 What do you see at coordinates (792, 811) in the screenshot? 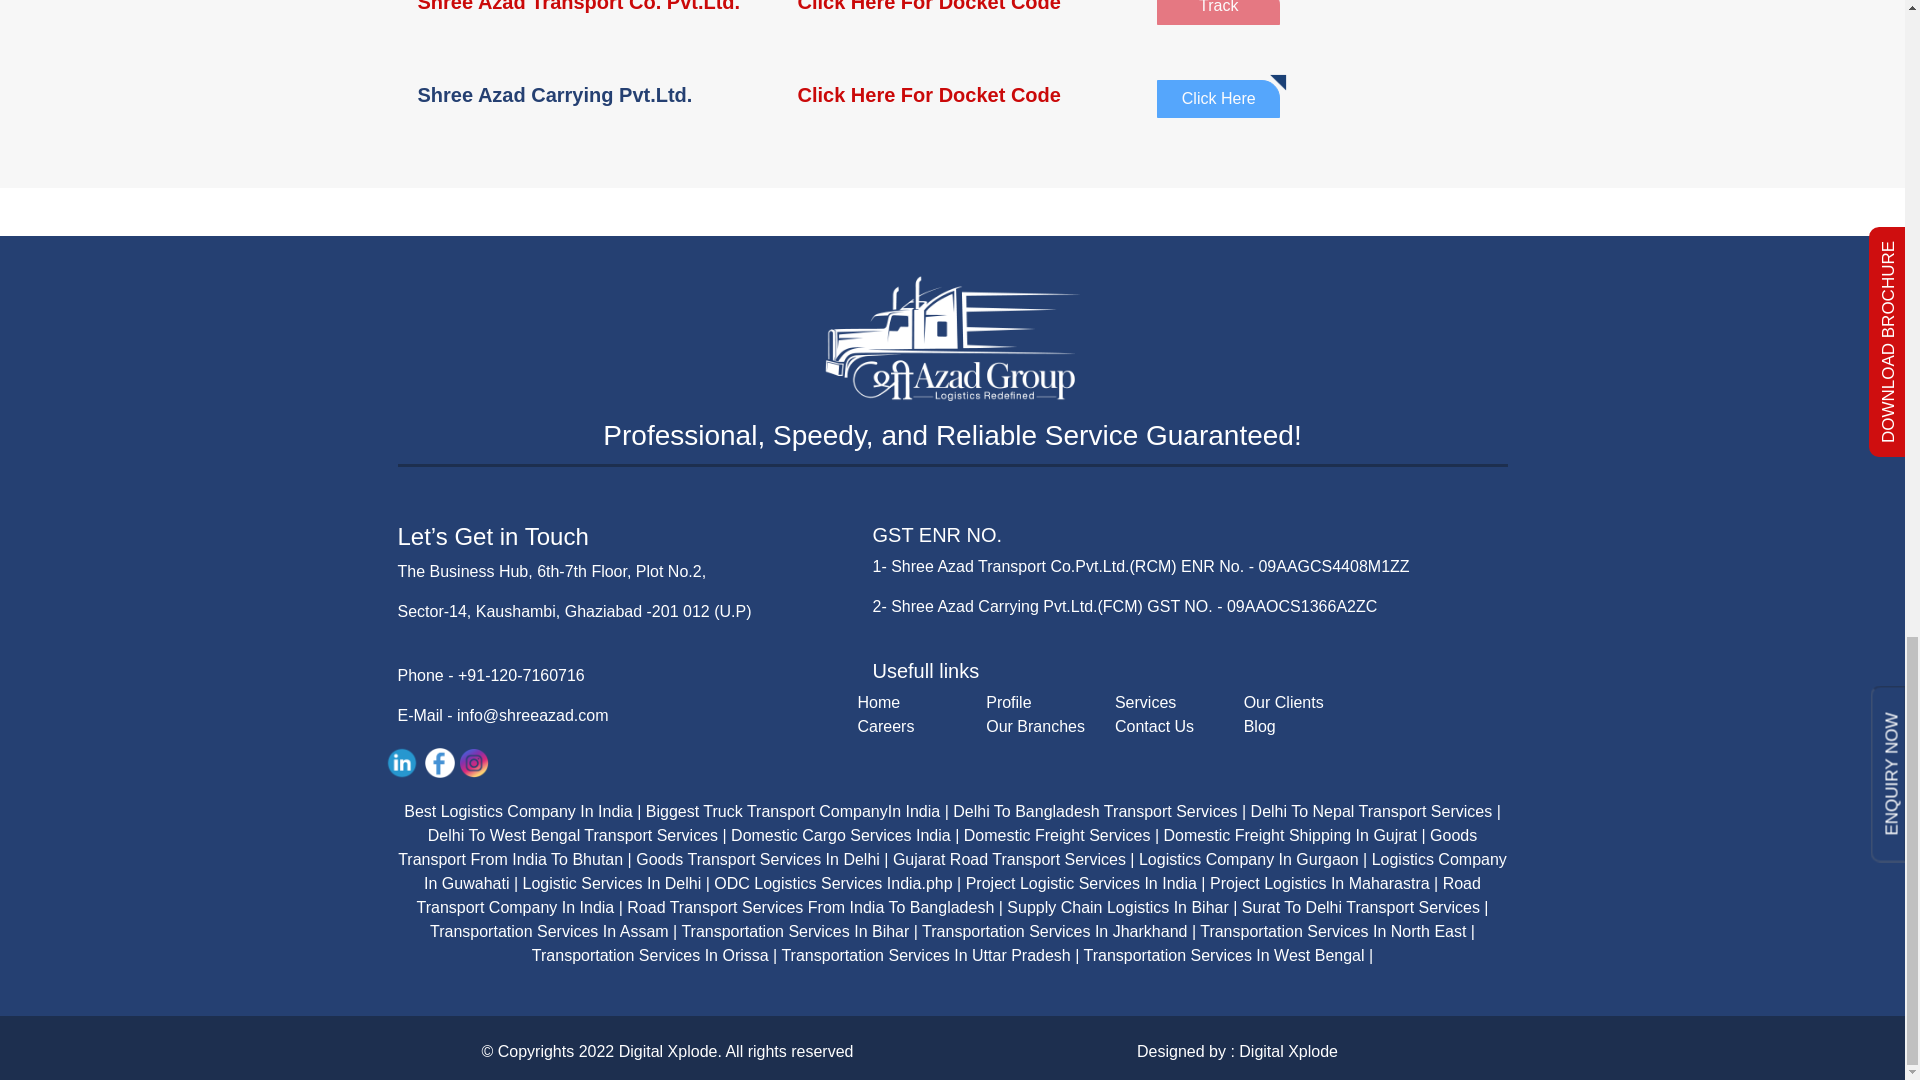
I see `Biggest Truck Transport CompanyIn India` at bounding box center [792, 811].